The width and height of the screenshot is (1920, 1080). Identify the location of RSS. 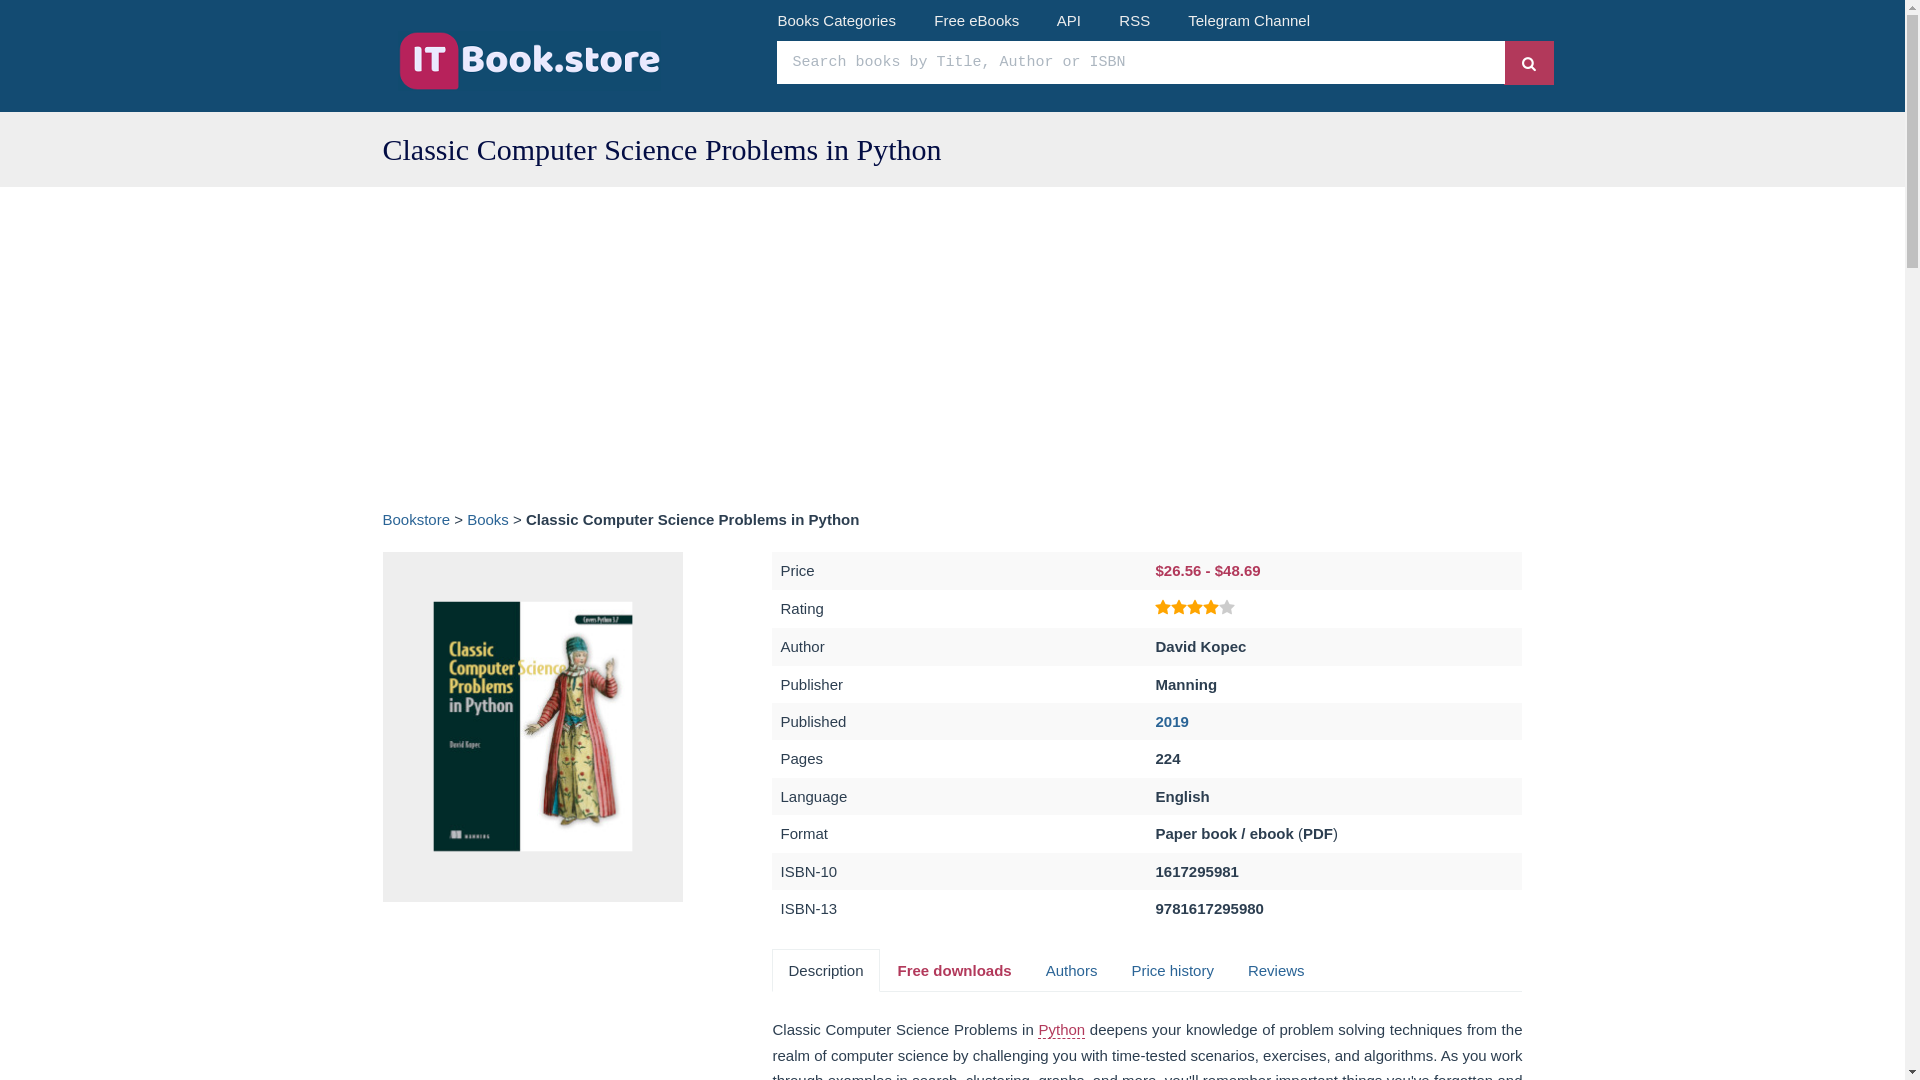
(1134, 20).